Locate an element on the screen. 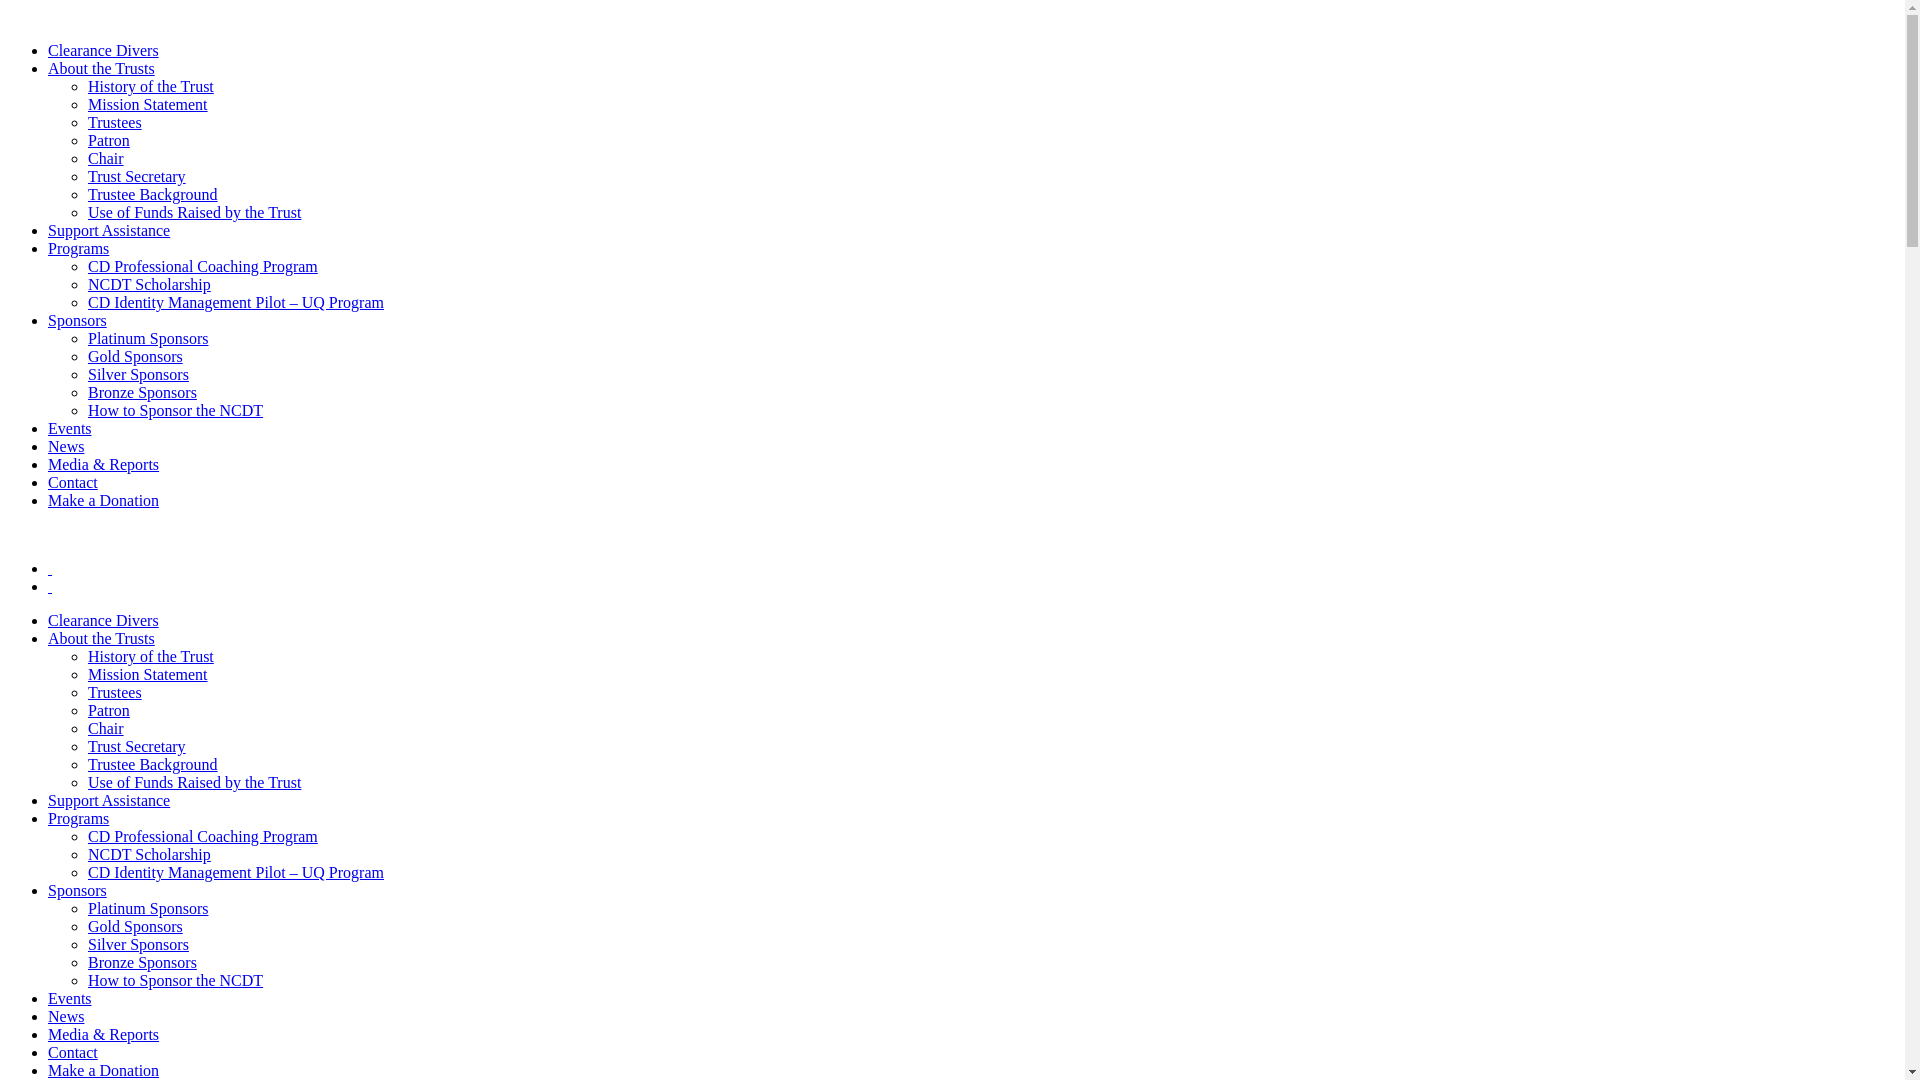 The width and height of the screenshot is (1920, 1080). Chair is located at coordinates (106, 728).